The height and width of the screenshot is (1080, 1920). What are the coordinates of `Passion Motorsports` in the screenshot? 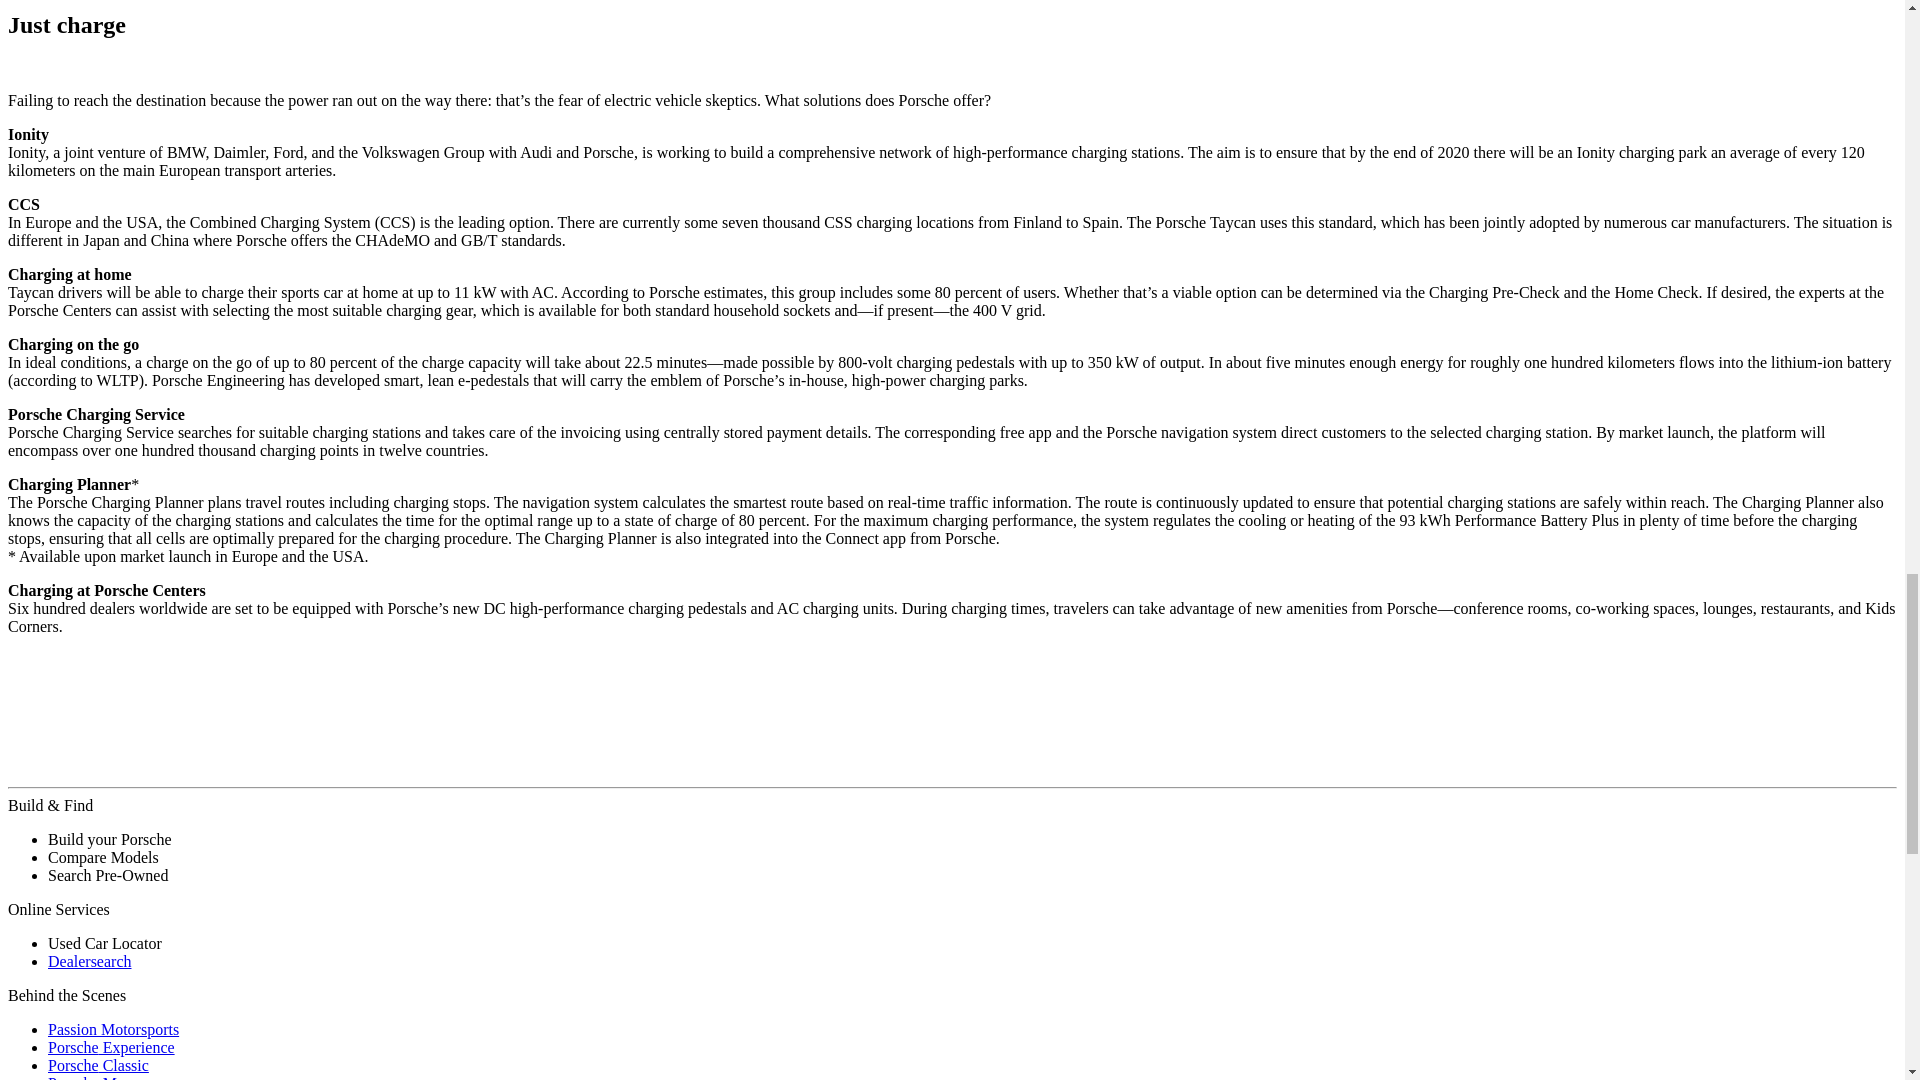 It's located at (113, 1028).